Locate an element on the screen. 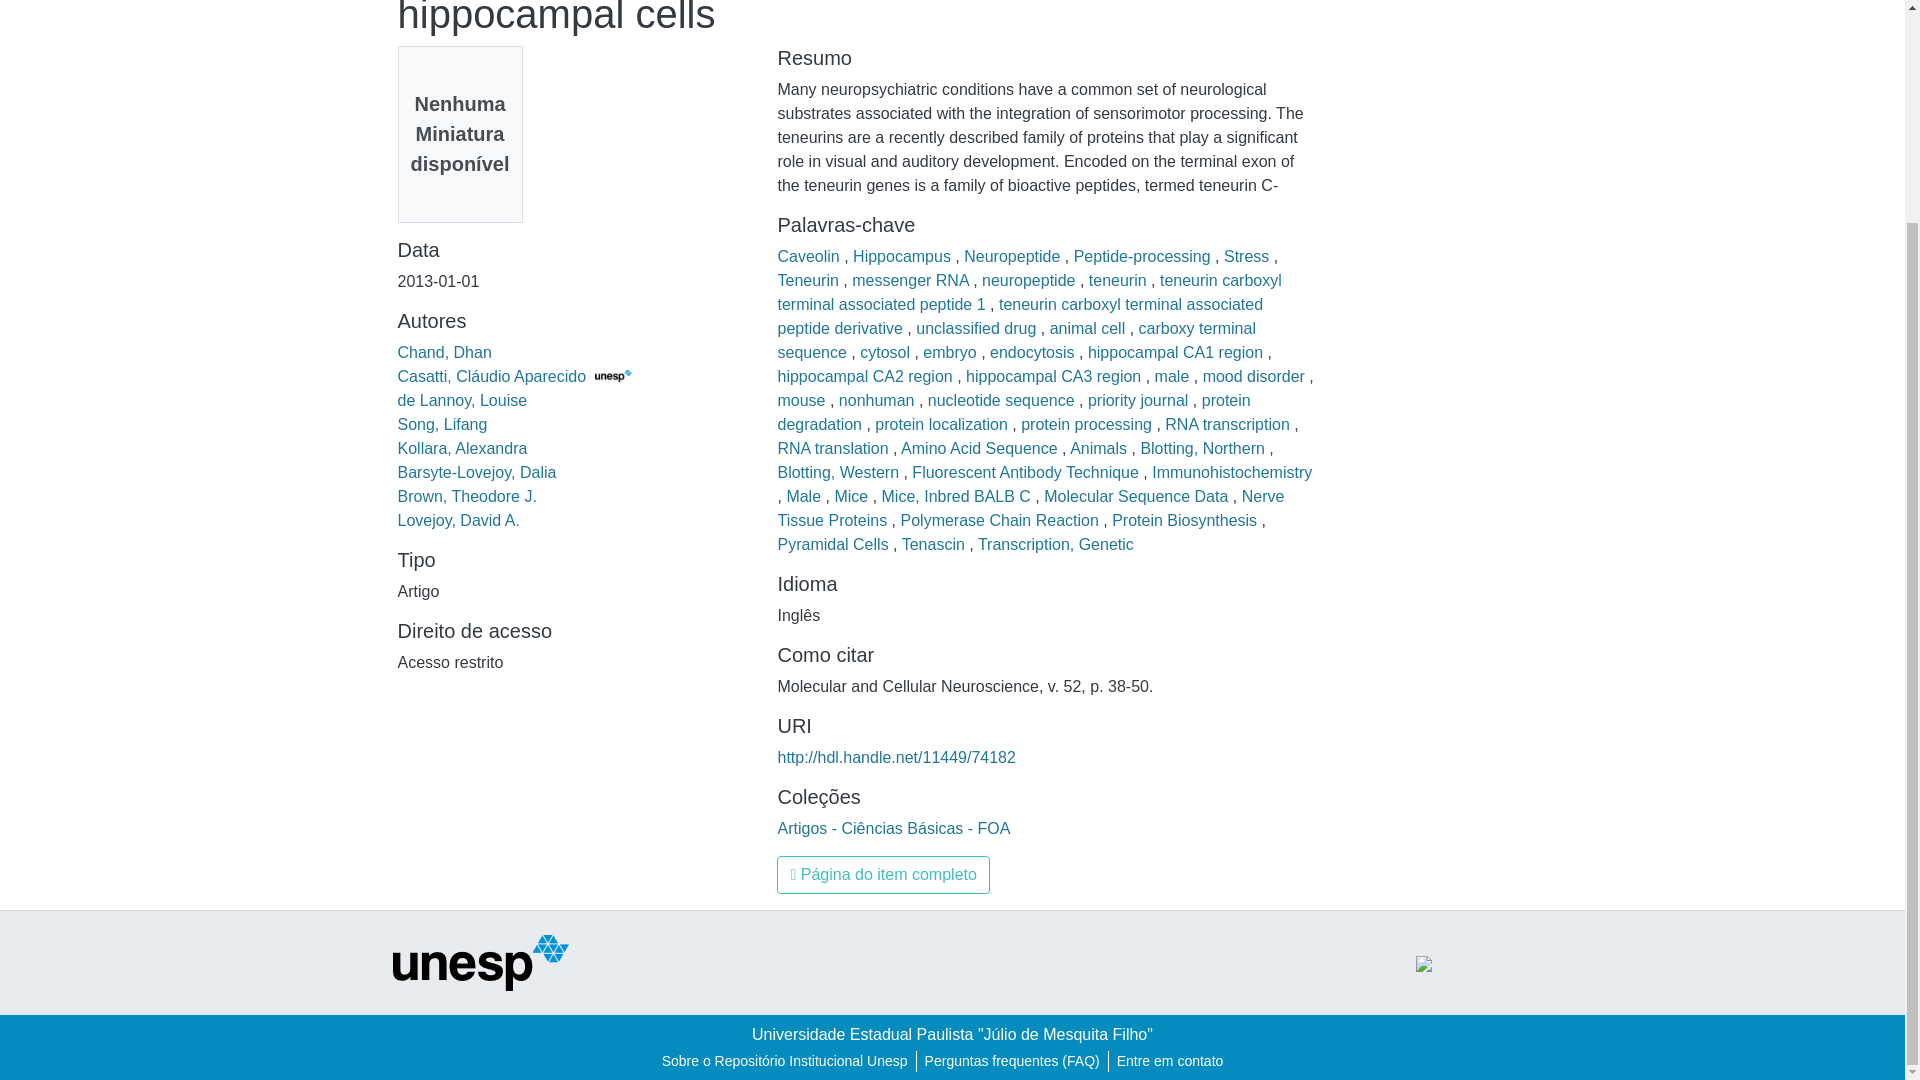 Image resolution: width=1920 pixels, height=1080 pixels. Chand, Dhan is located at coordinates (444, 352).